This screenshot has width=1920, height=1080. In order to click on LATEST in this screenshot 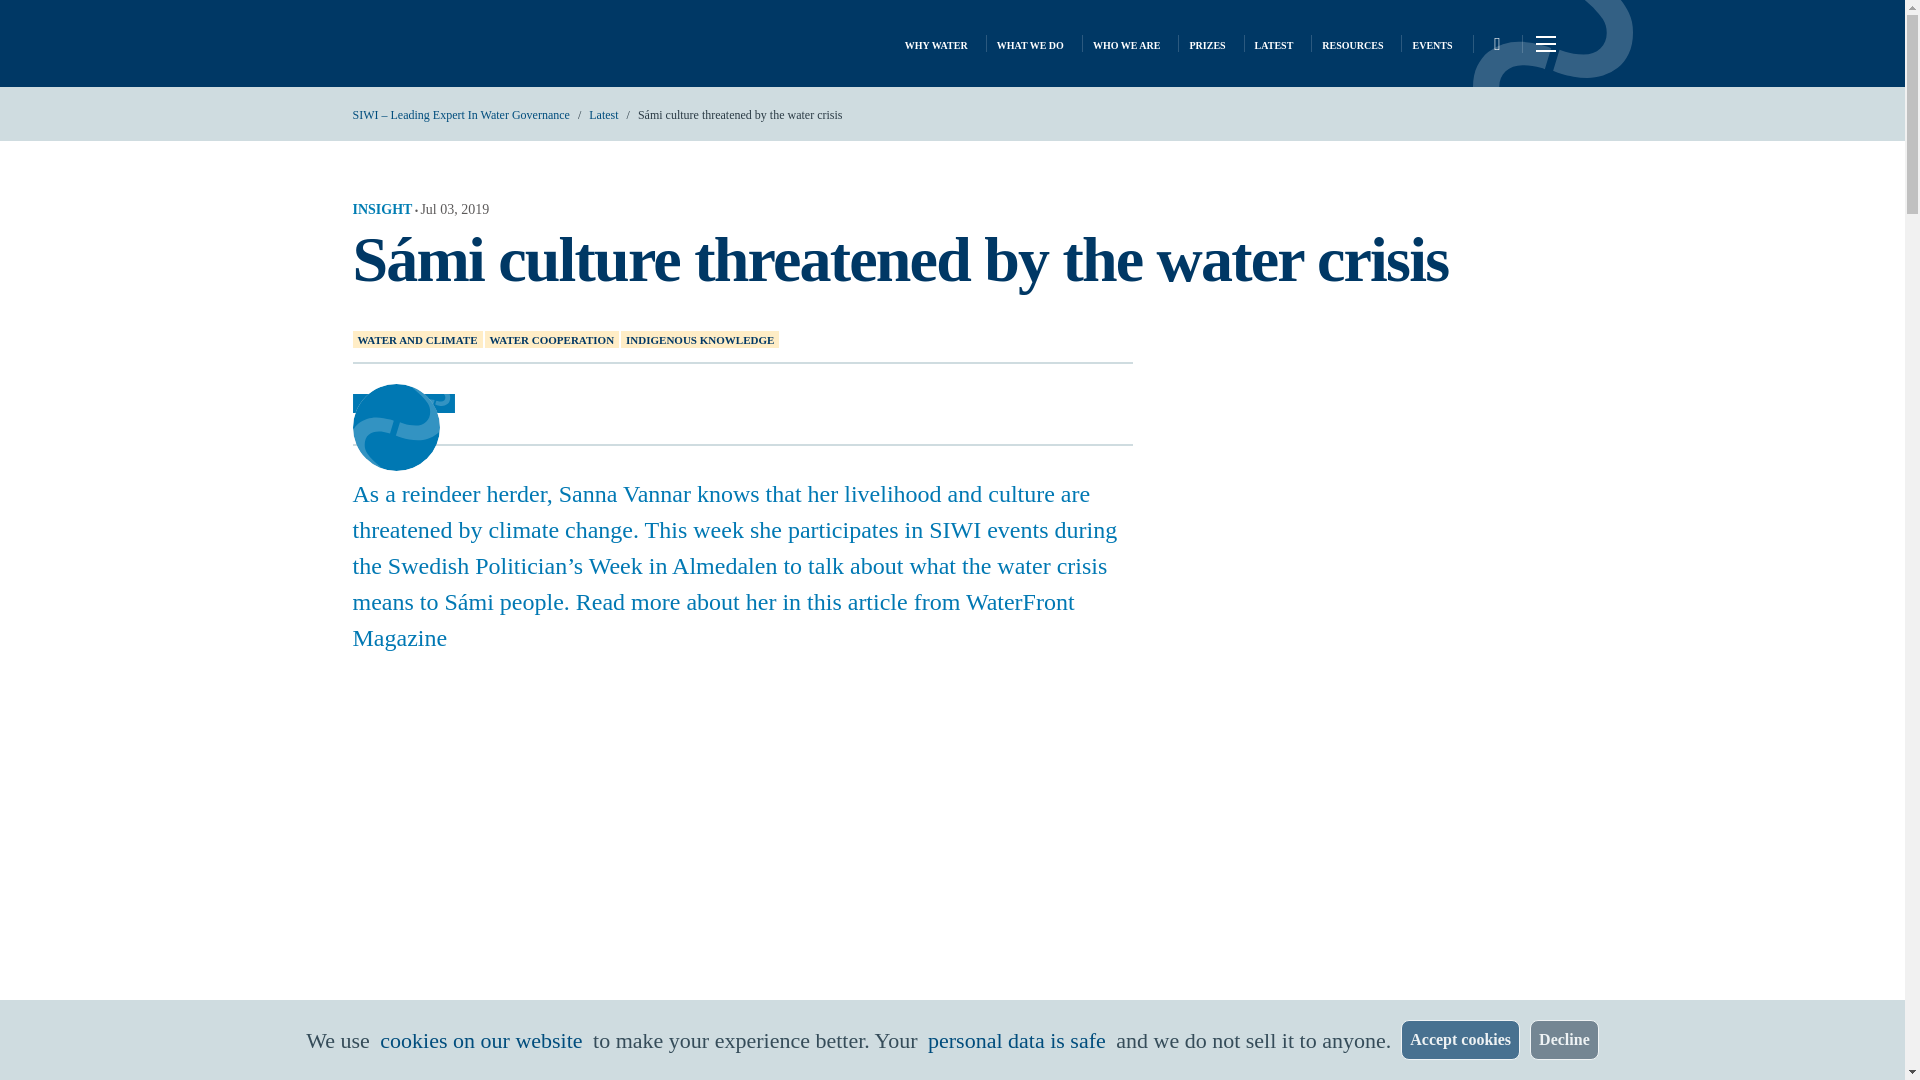, I will do `click(1274, 44)`.